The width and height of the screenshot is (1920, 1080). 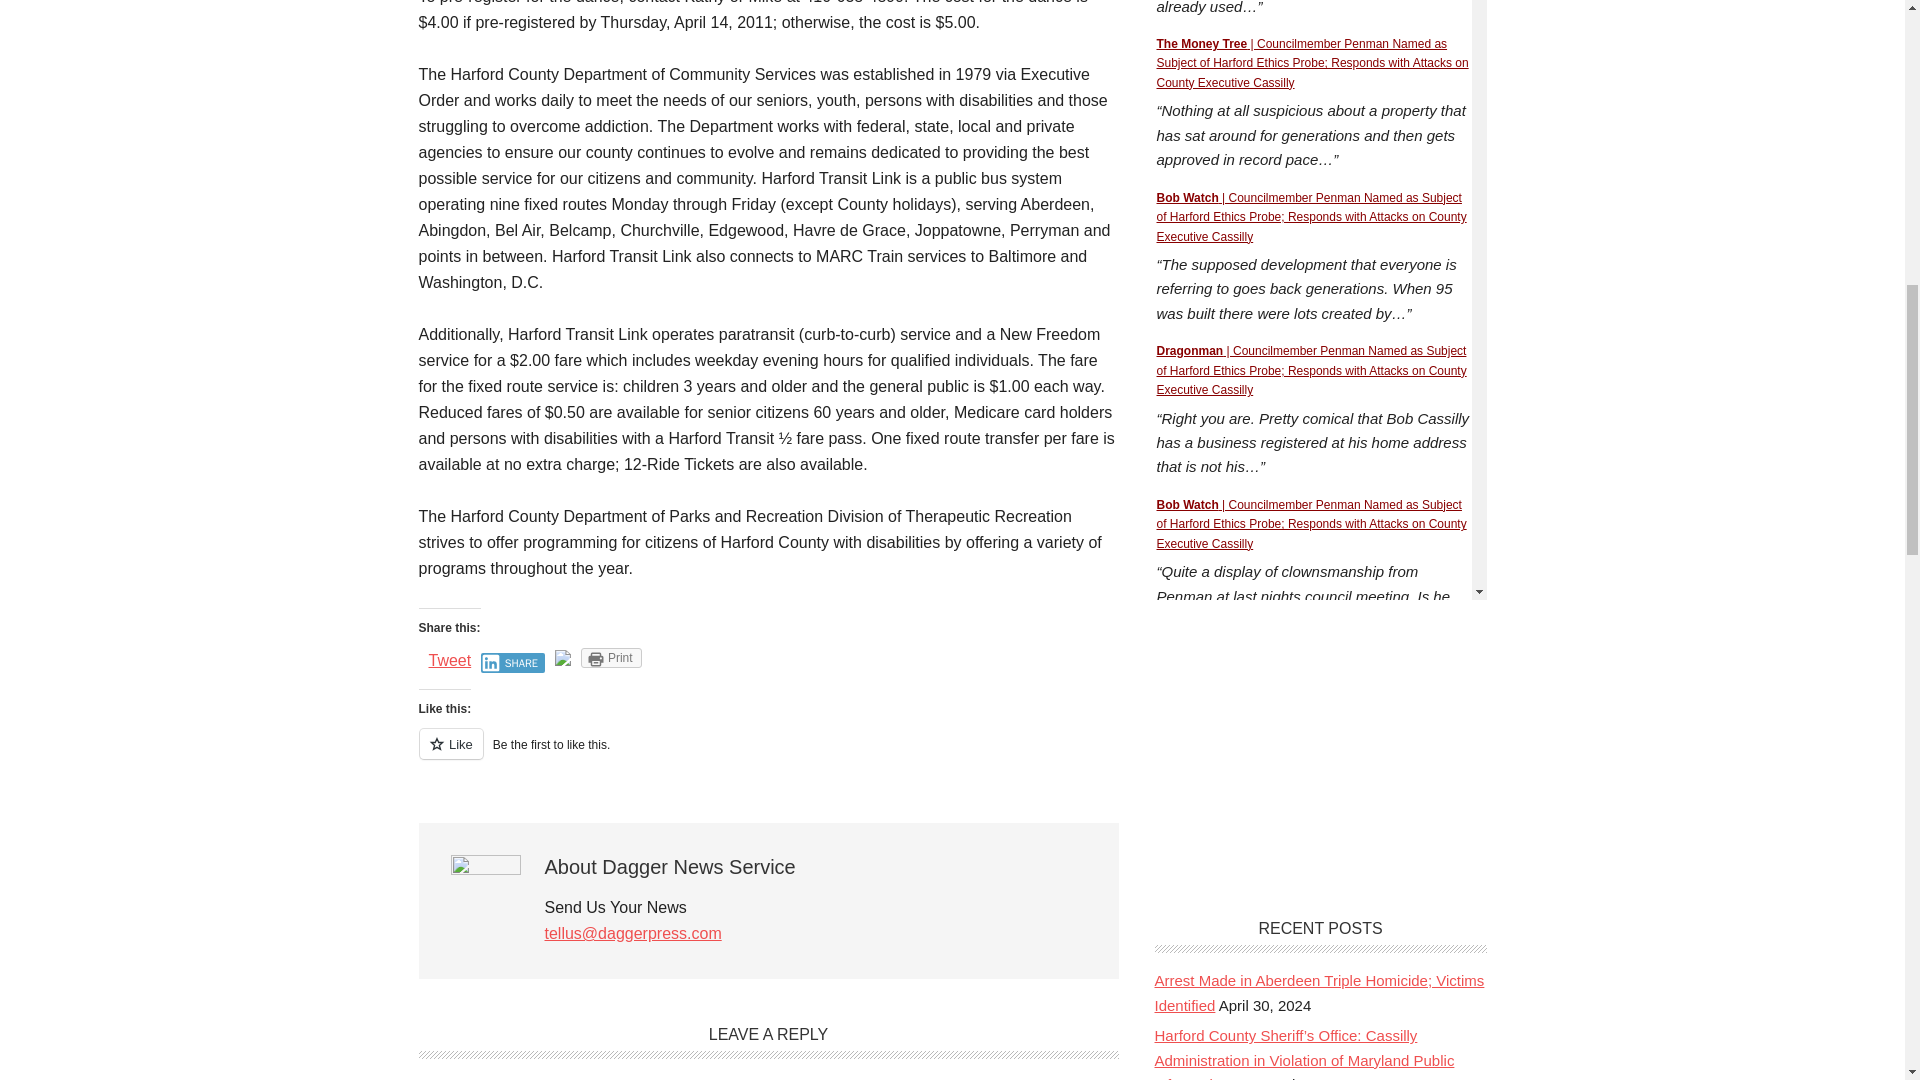 I want to click on logged in, so click(x=543, y=1079).